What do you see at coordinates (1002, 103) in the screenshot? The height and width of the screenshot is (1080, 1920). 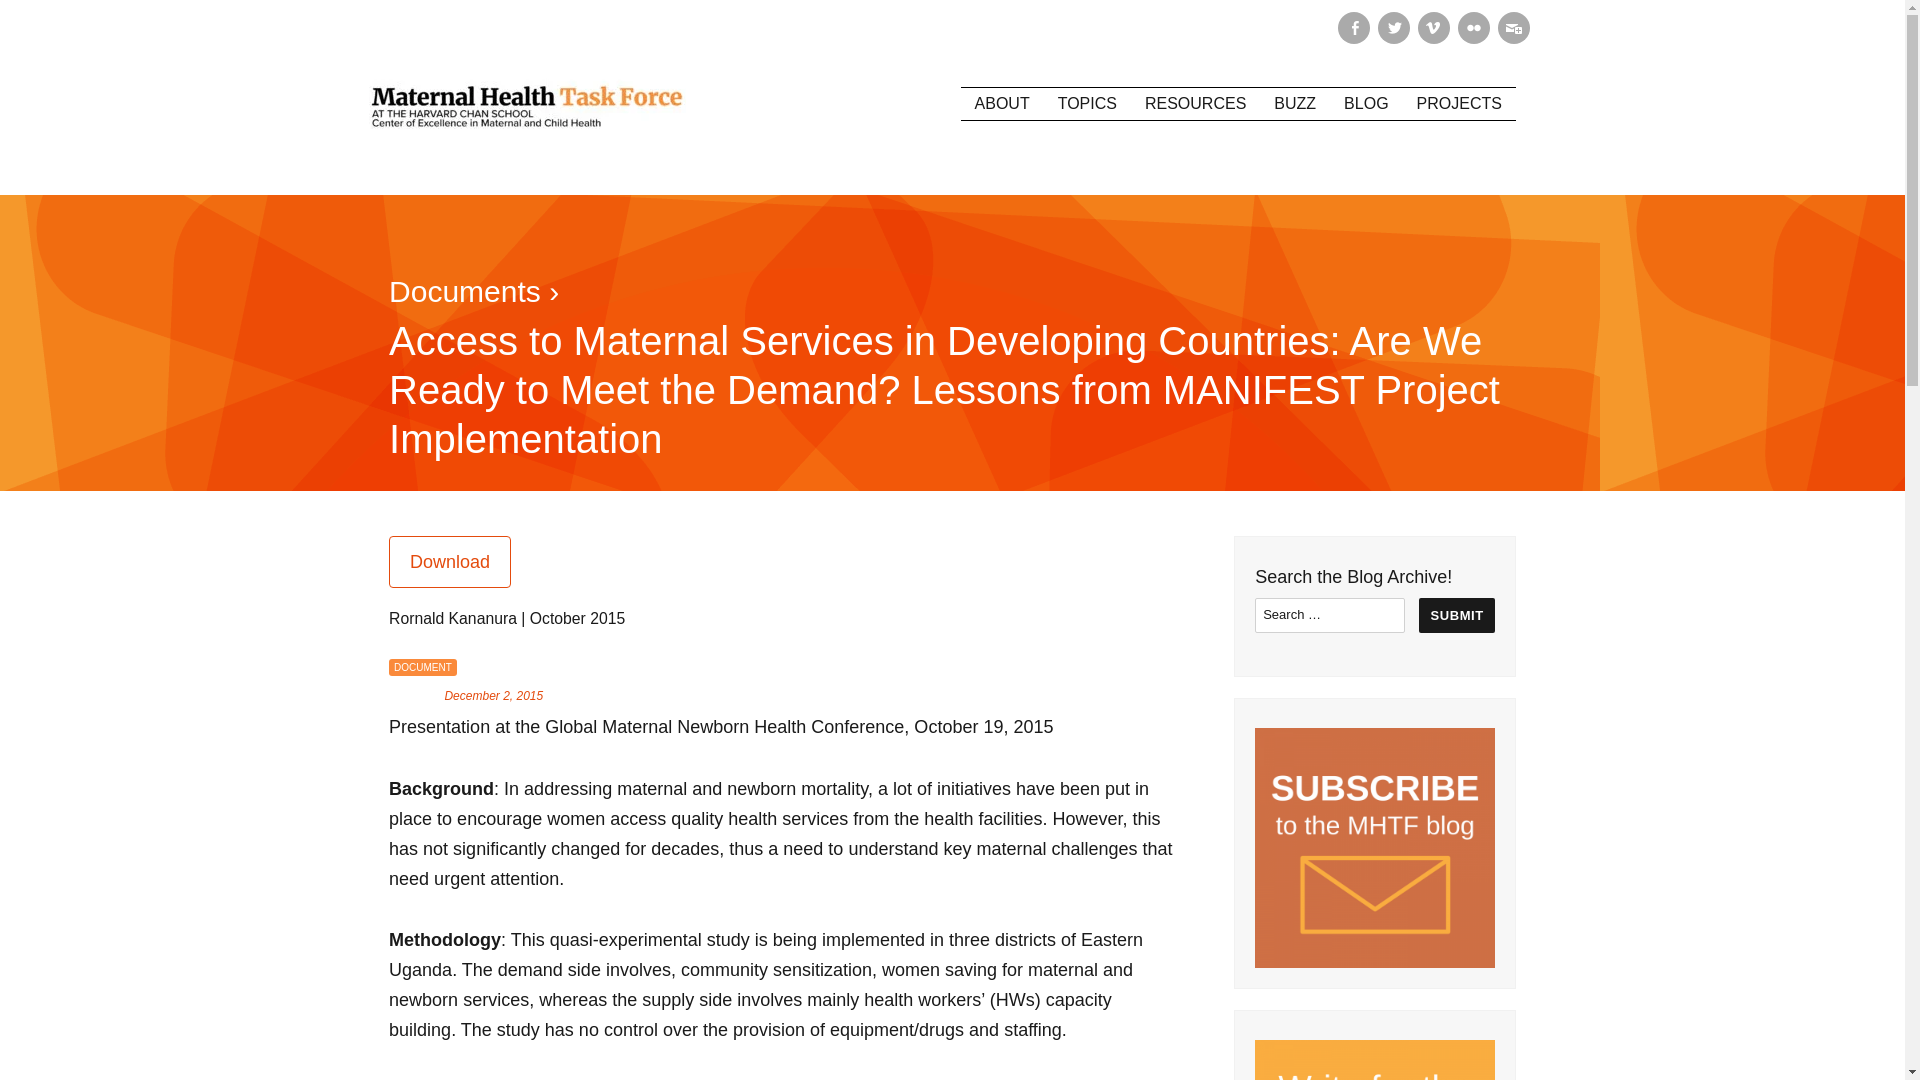 I see `ABOUT` at bounding box center [1002, 103].